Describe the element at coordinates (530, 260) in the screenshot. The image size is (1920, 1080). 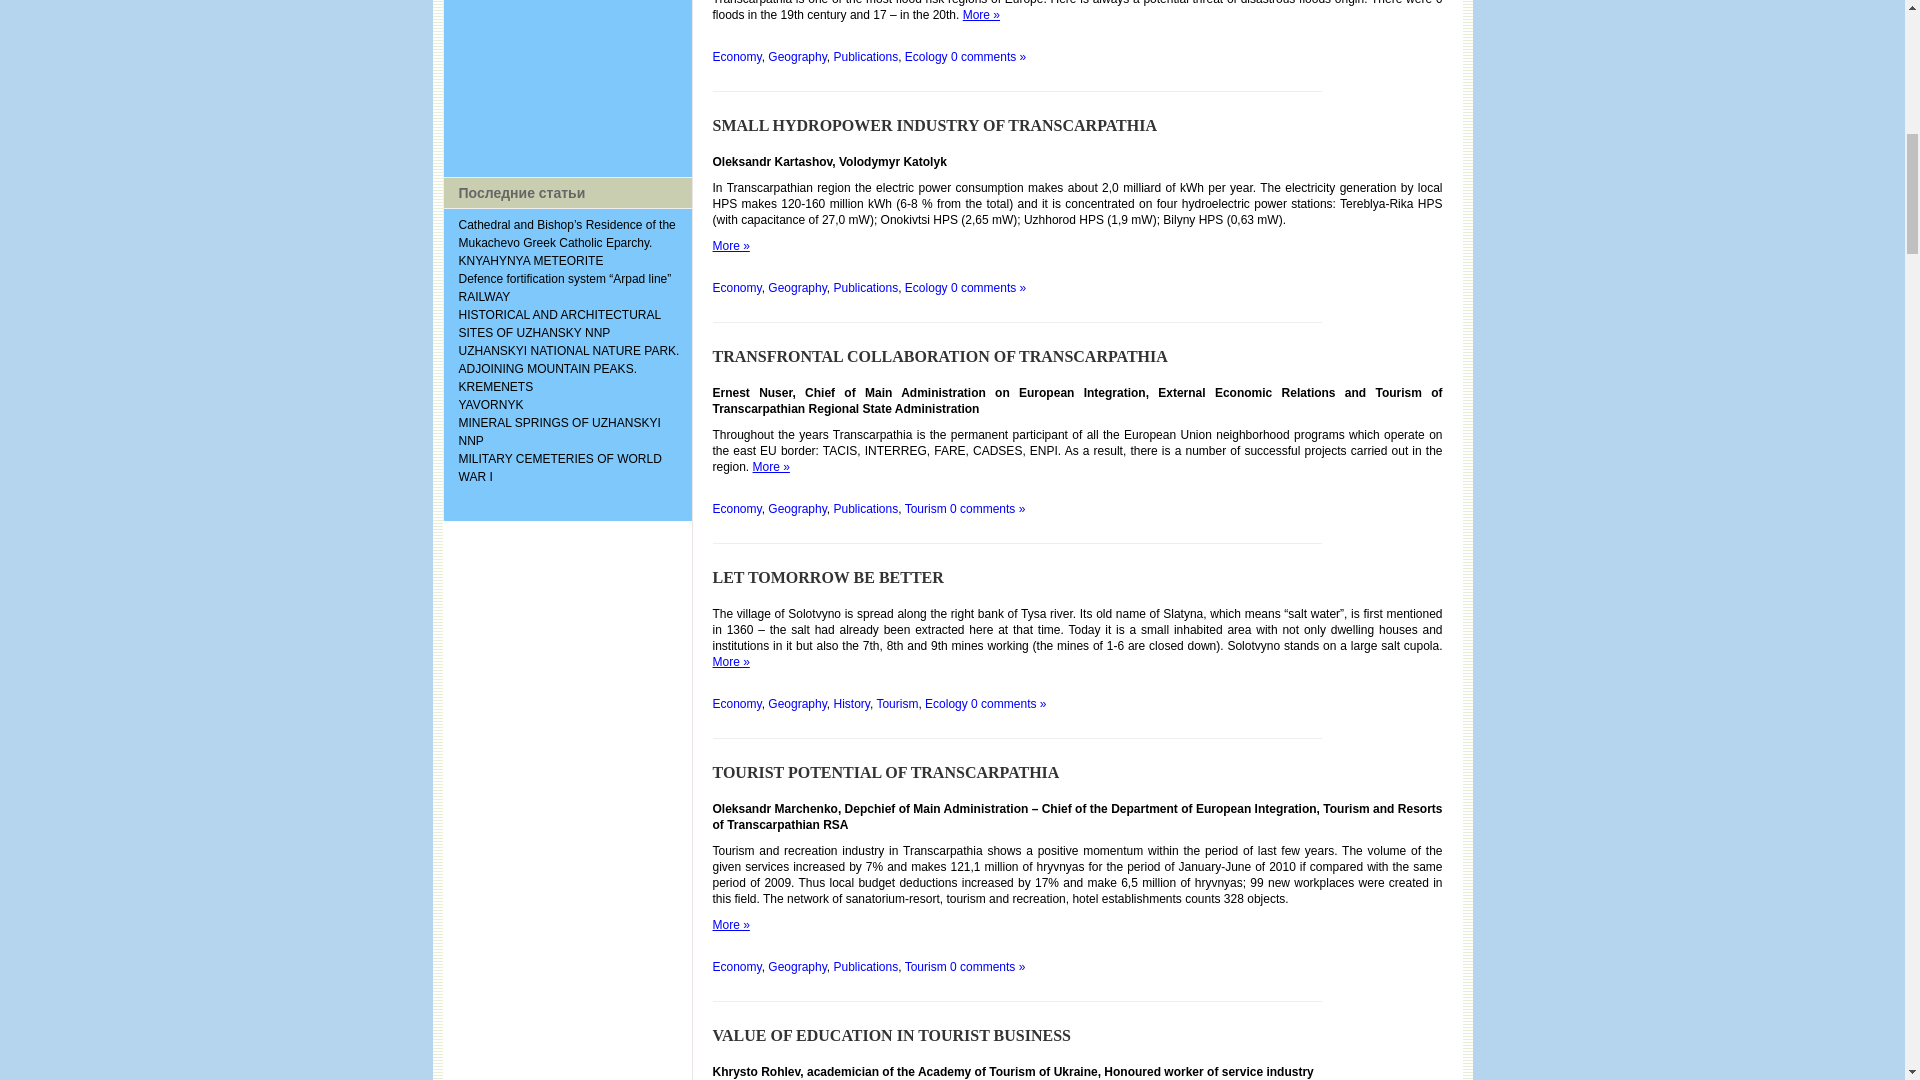
I see `KNYAHYNYA METEORITE` at that location.